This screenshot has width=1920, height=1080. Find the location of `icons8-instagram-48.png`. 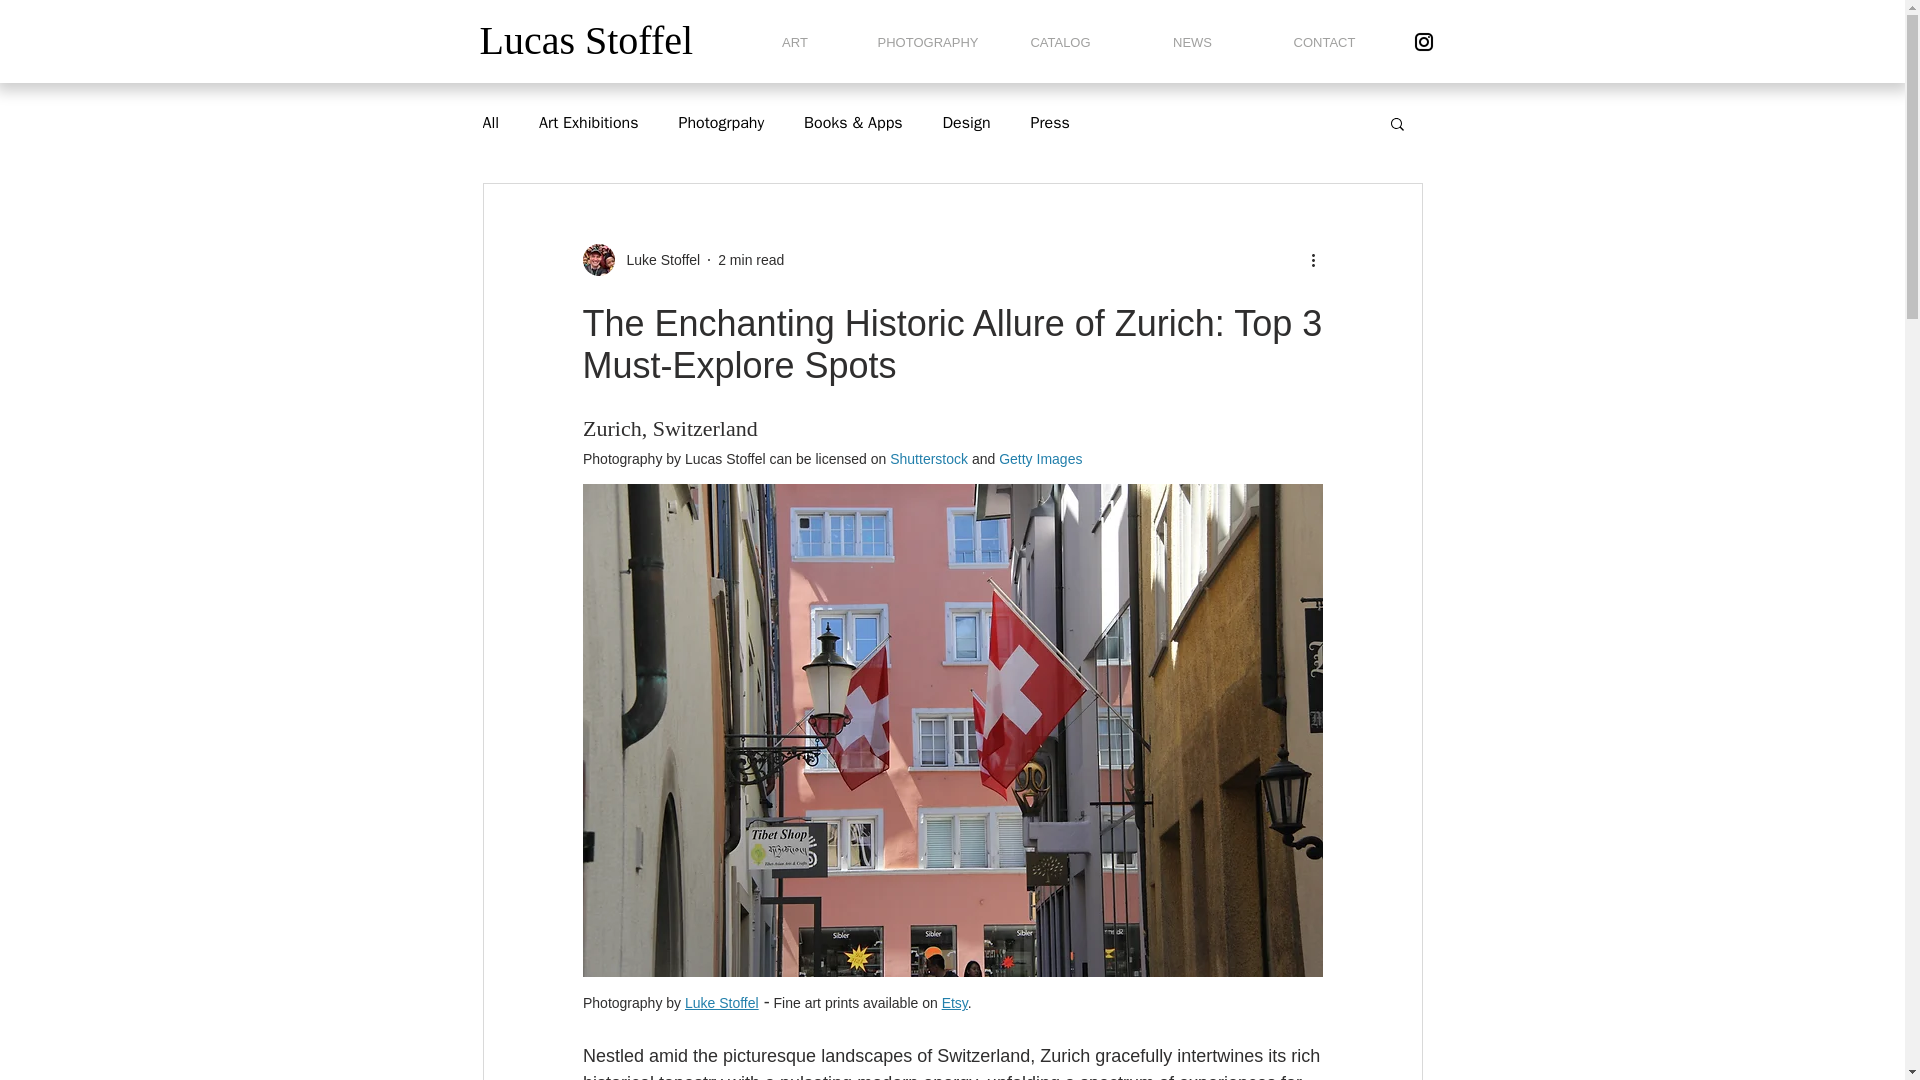

icons8-instagram-48.png is located at coordinates (1424, 42).